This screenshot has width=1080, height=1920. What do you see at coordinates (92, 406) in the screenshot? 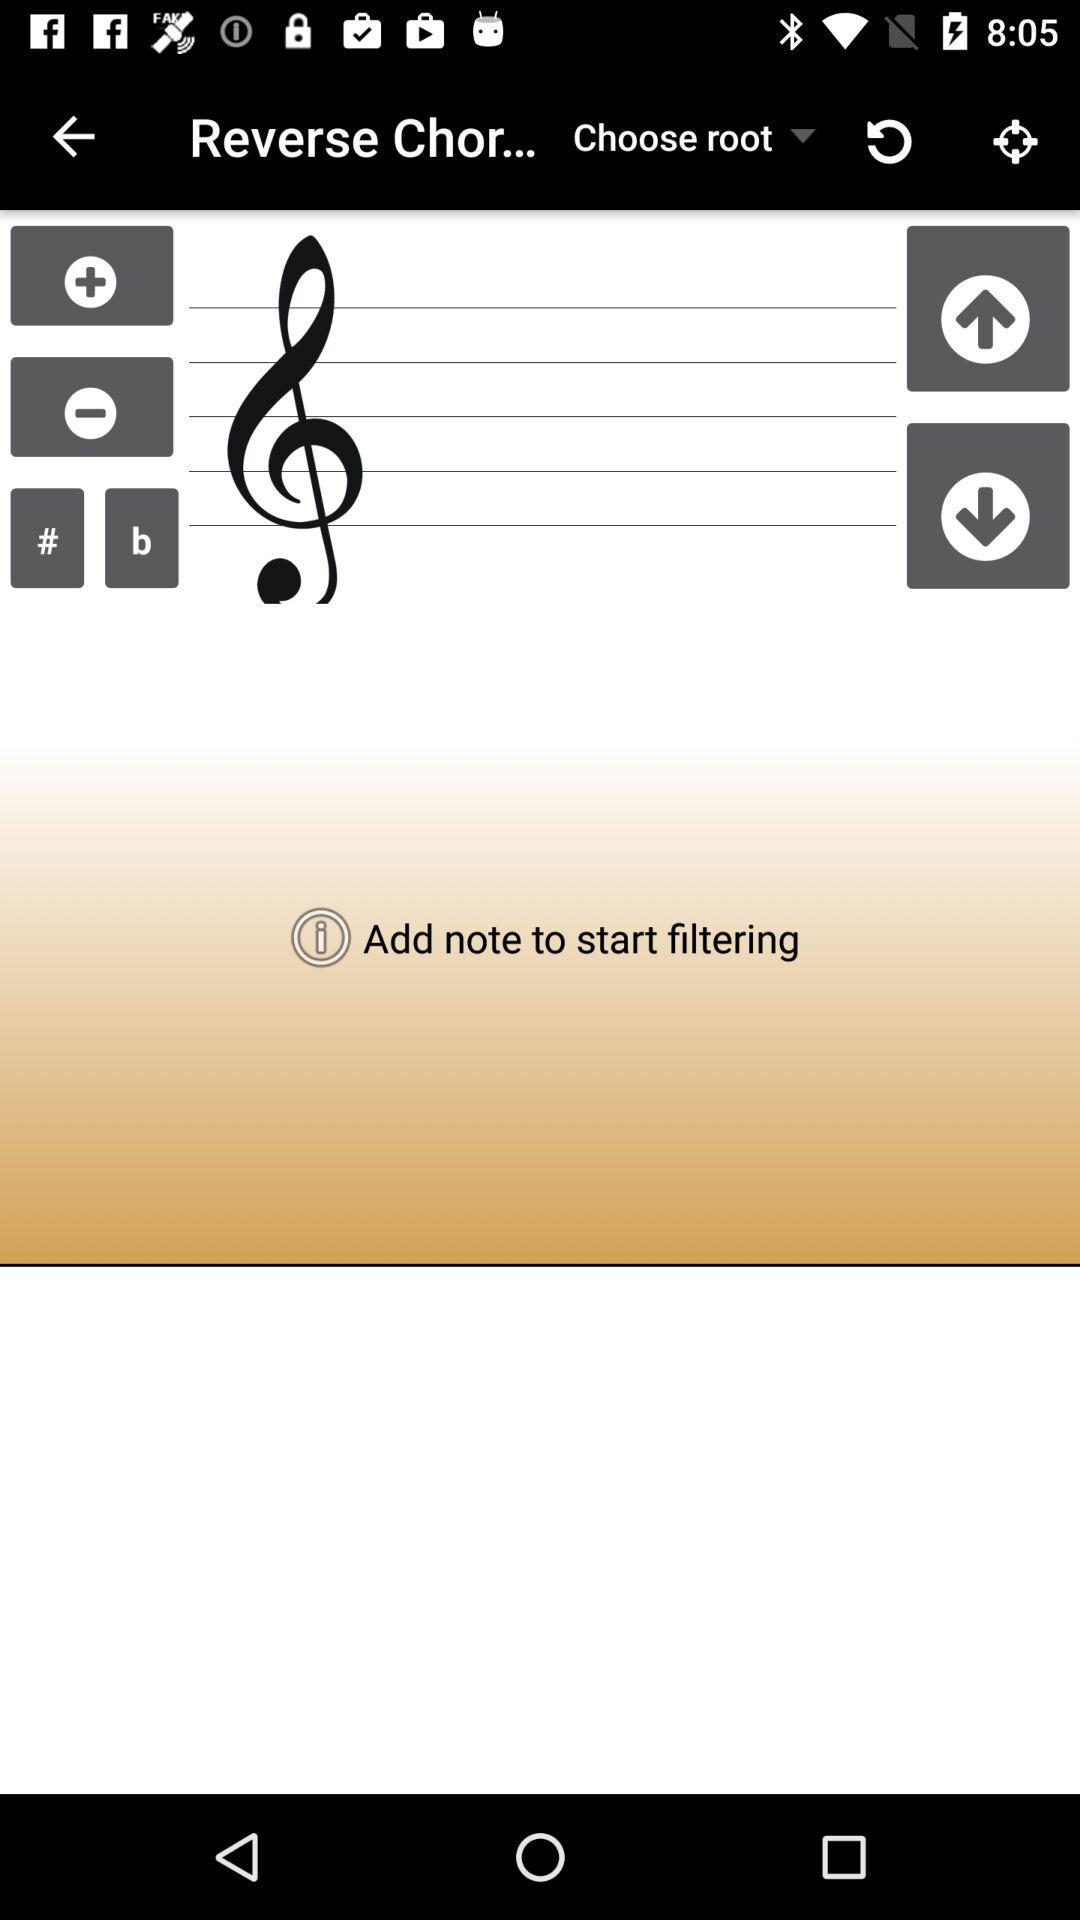
I see `zoom out` at bounding box center [92, 406].